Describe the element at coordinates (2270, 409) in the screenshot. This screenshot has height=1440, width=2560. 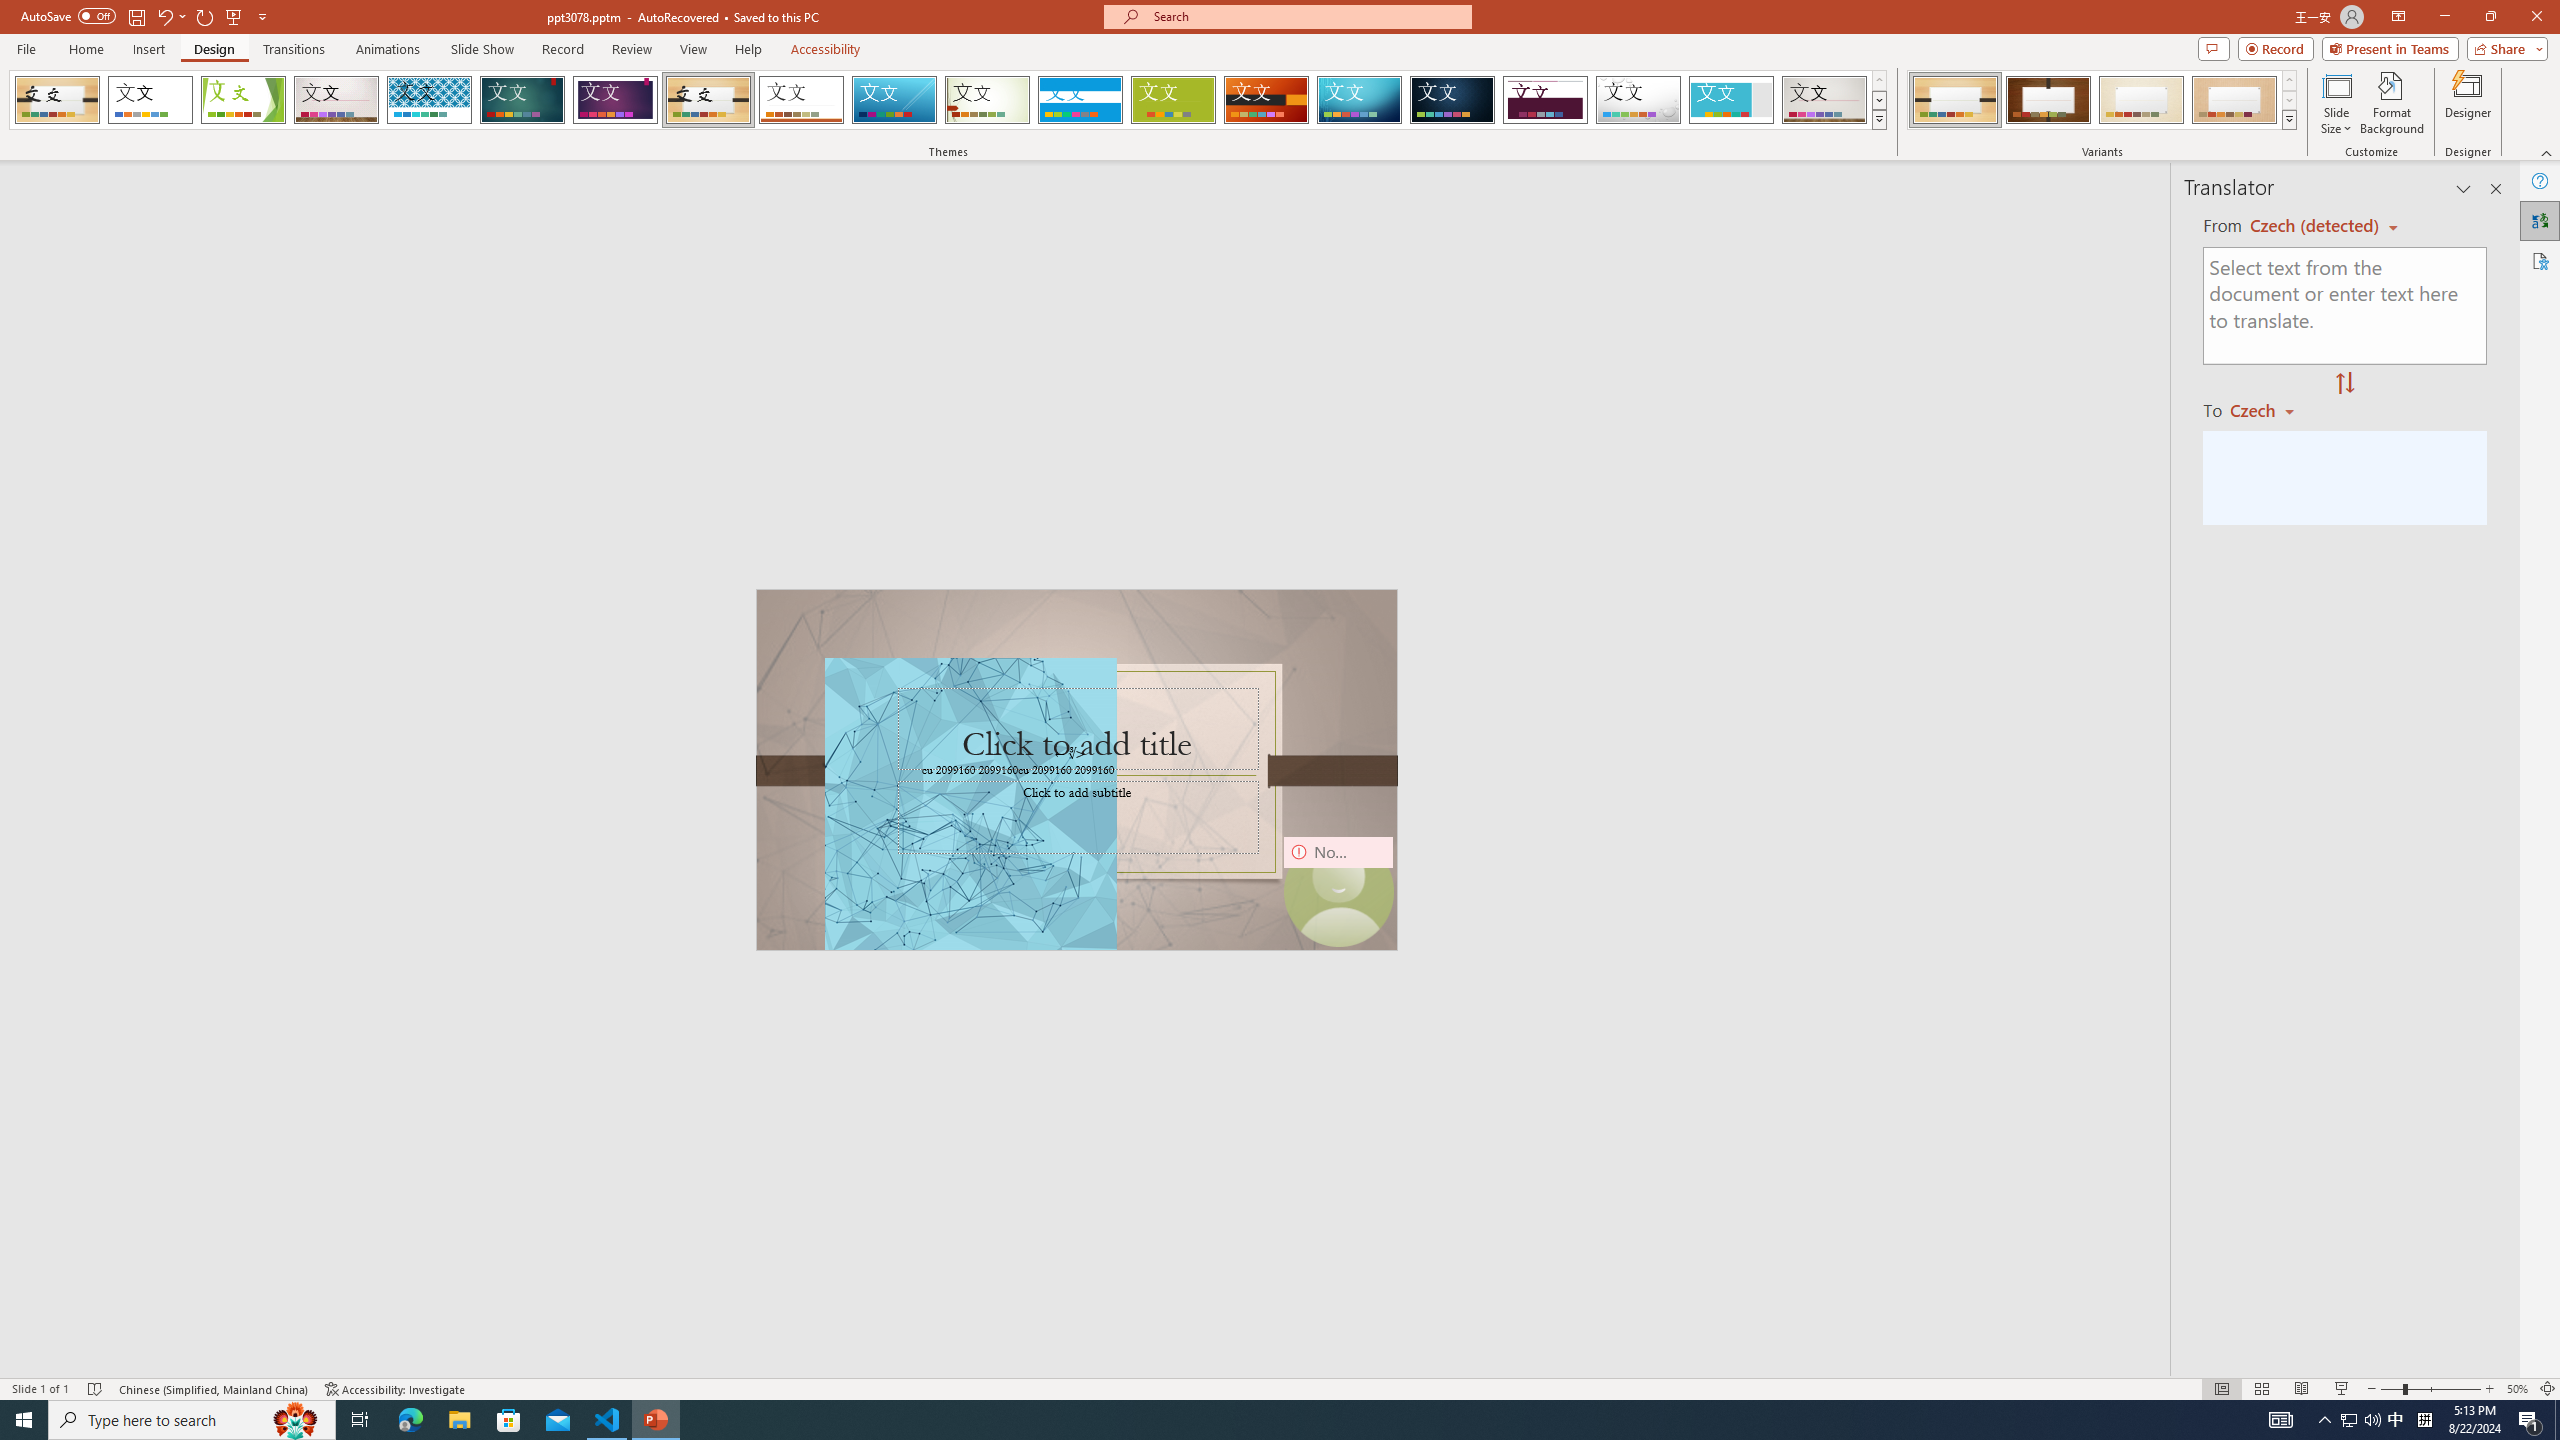
I see `Czech` at that location.